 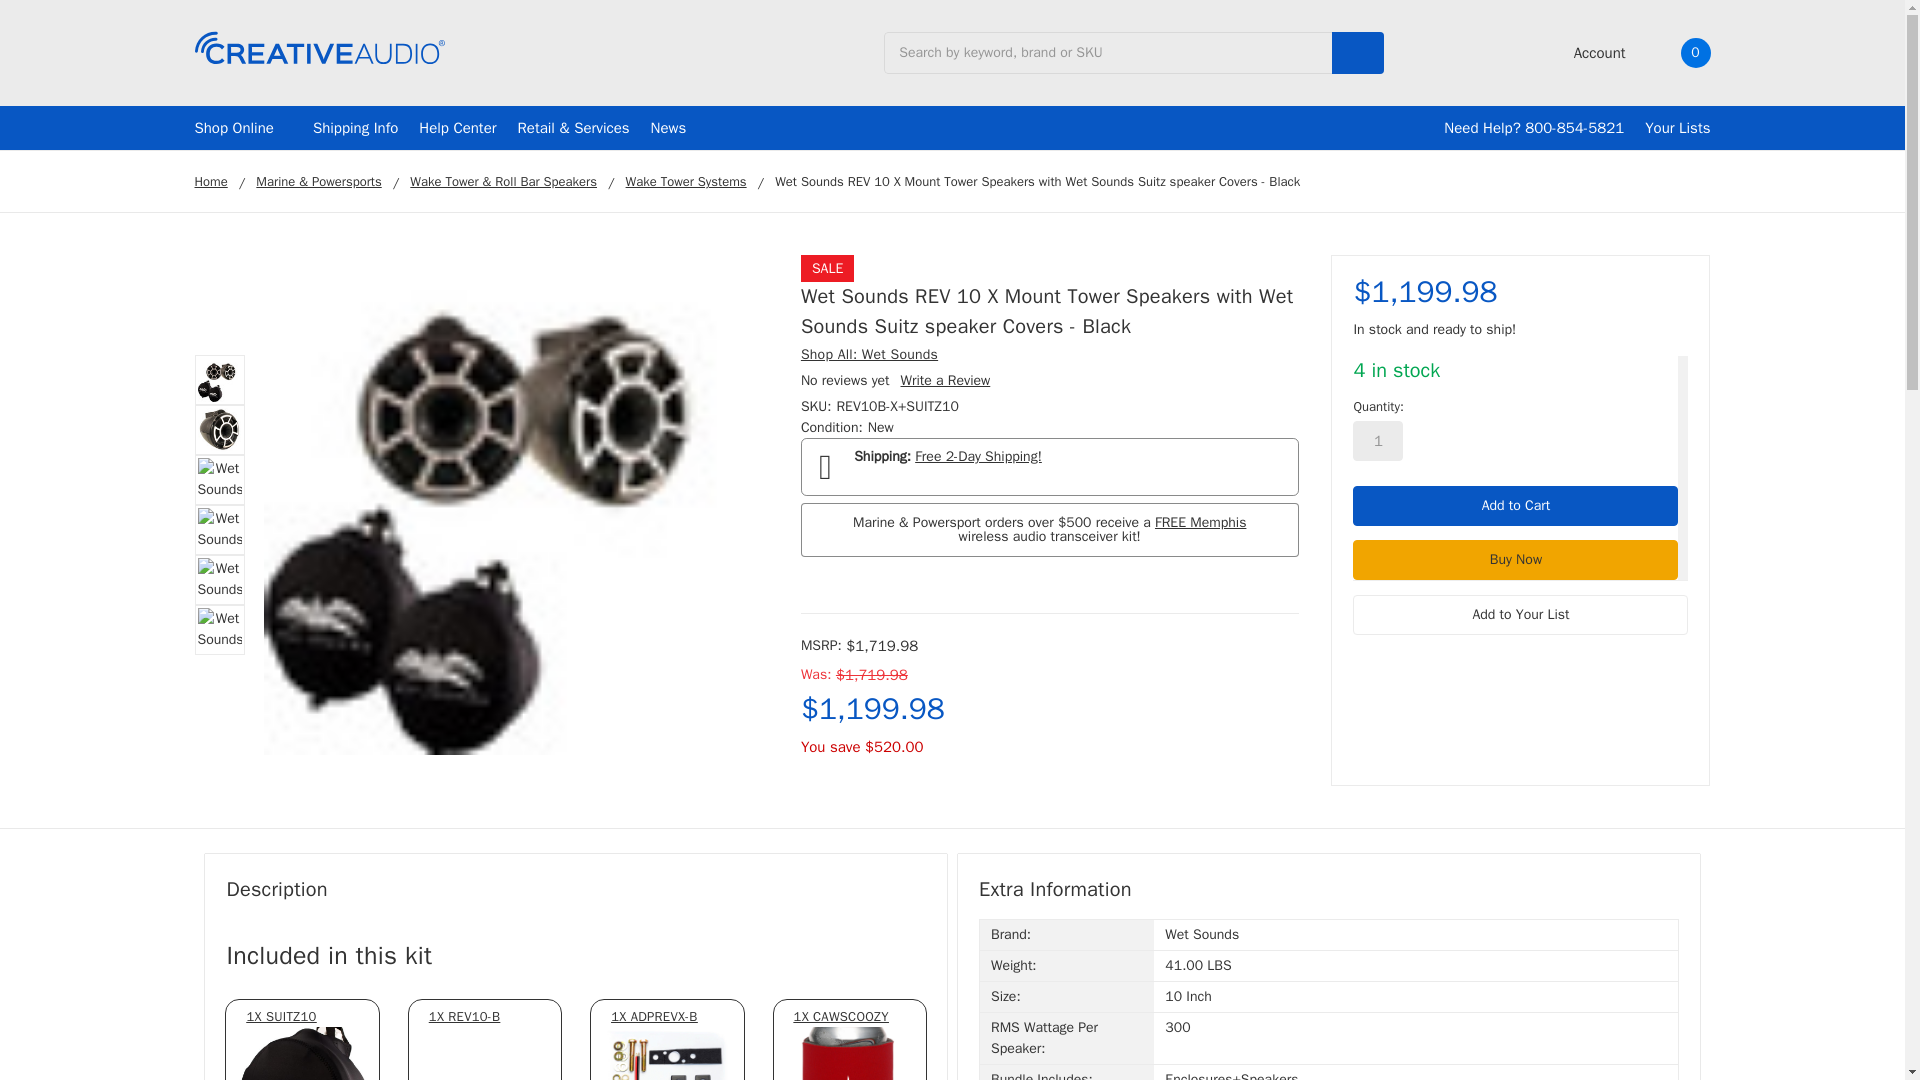 I want to click on Add to Cart, so click(x=1516, y=506).